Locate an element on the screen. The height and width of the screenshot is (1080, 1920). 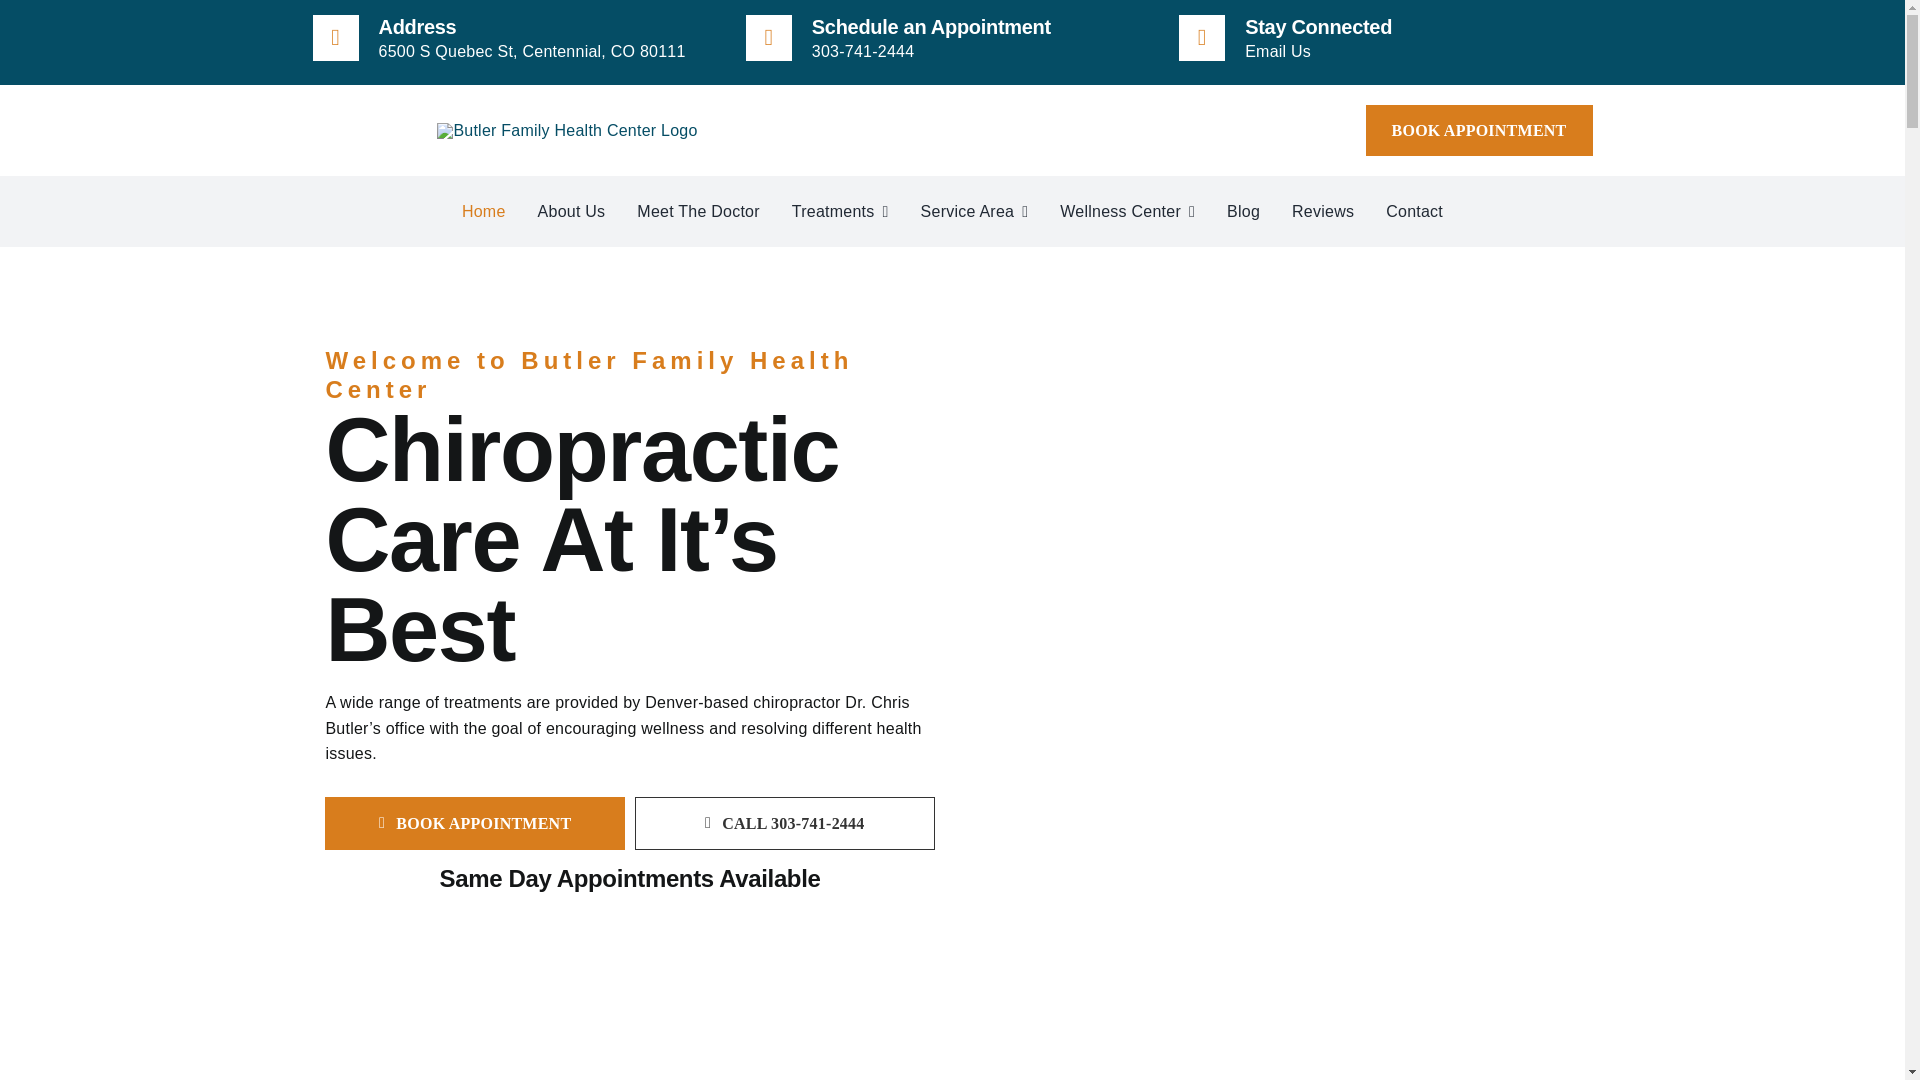
Treatments is located at coordinates (840, 212).